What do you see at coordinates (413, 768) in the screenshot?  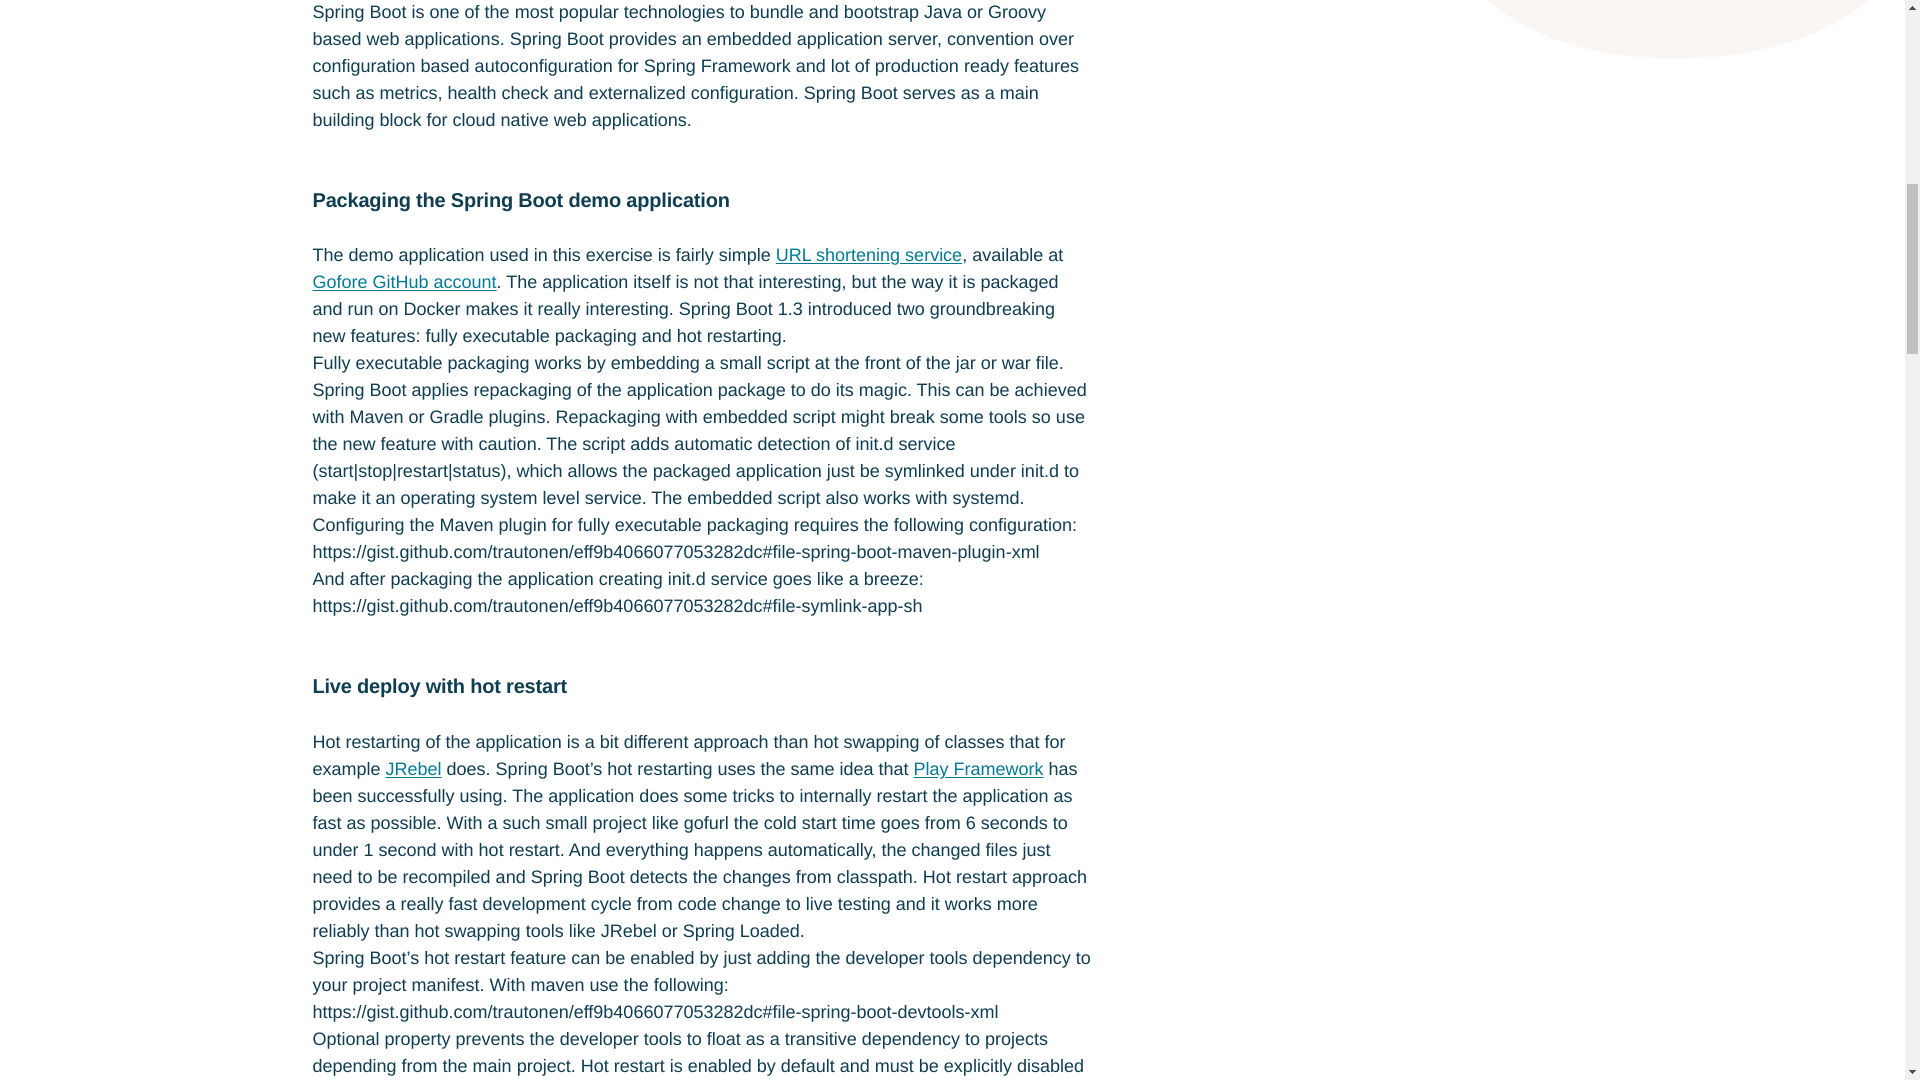 I see `JRebel` at bounding box center [413, 768].